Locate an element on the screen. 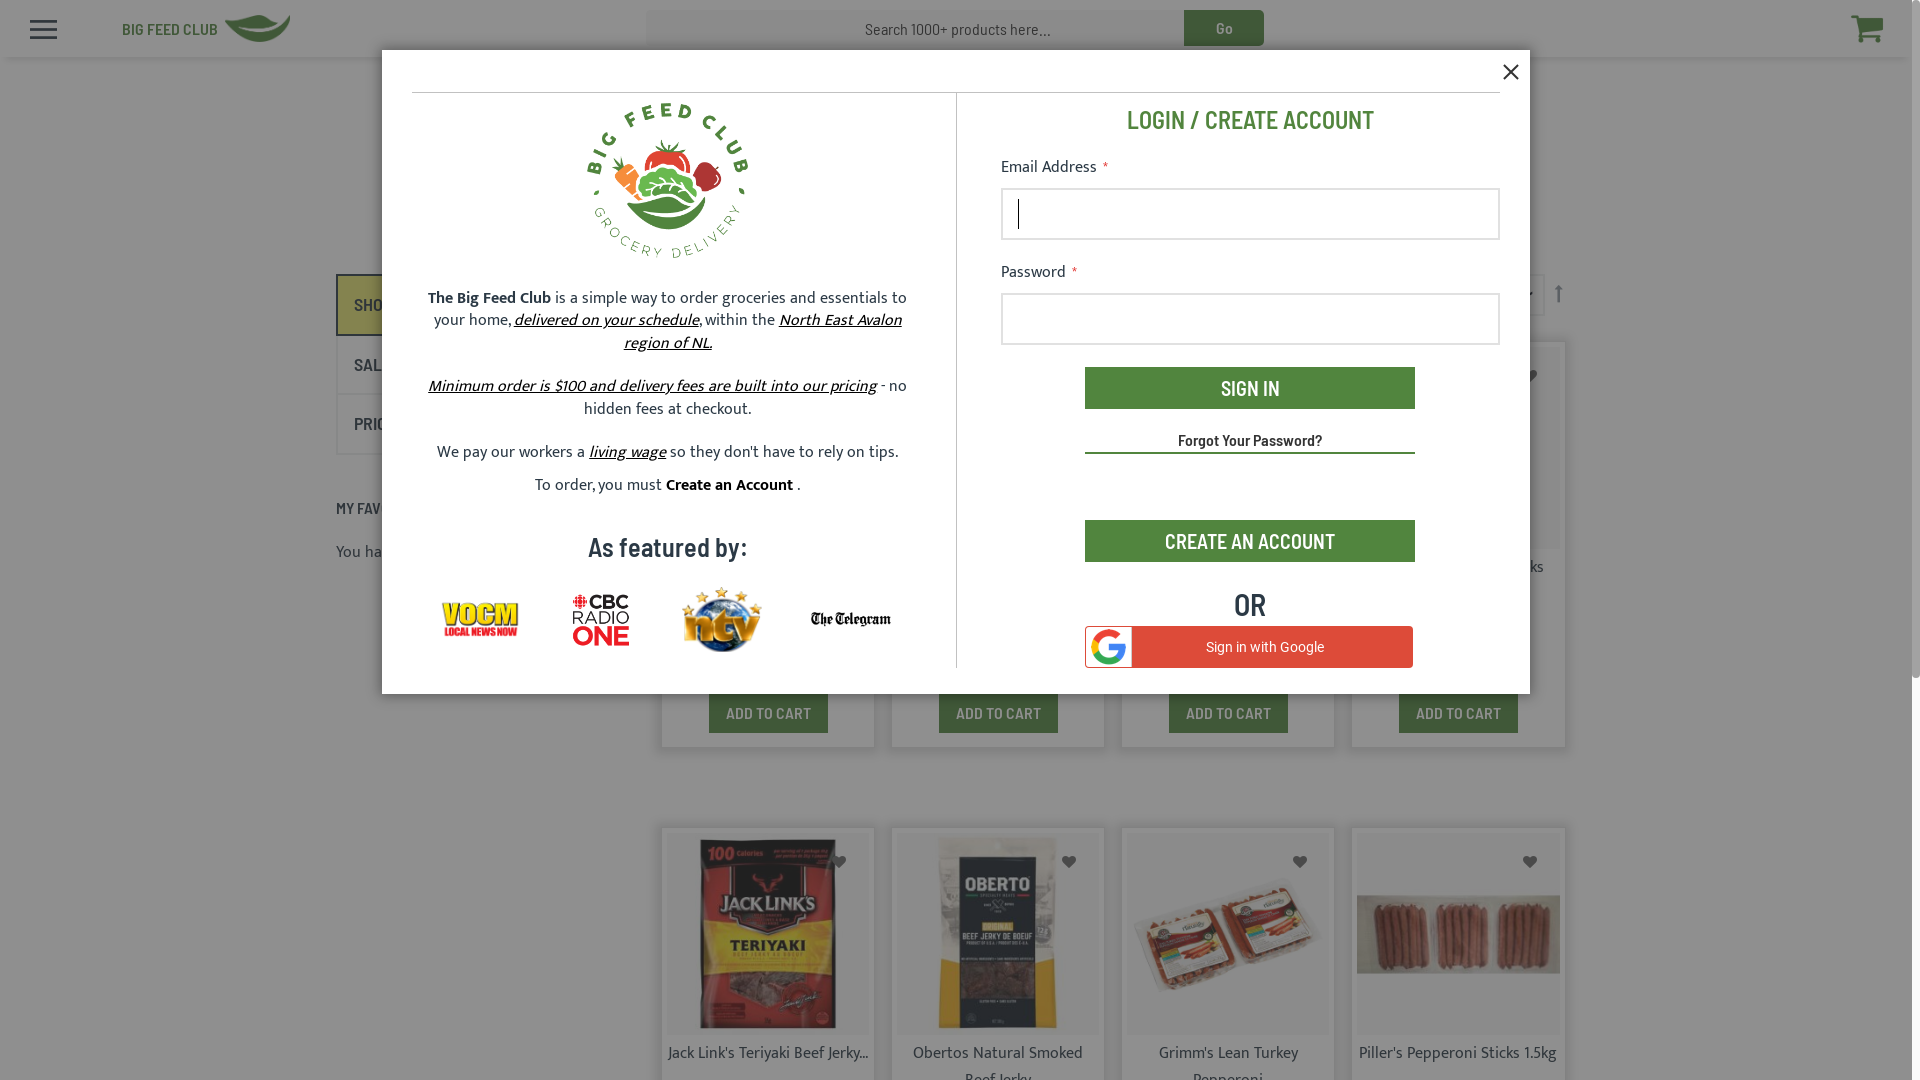 This screenshot has height=1080, width=1920. ADD TO WISH LIST is located at coordinates (1530, 376).